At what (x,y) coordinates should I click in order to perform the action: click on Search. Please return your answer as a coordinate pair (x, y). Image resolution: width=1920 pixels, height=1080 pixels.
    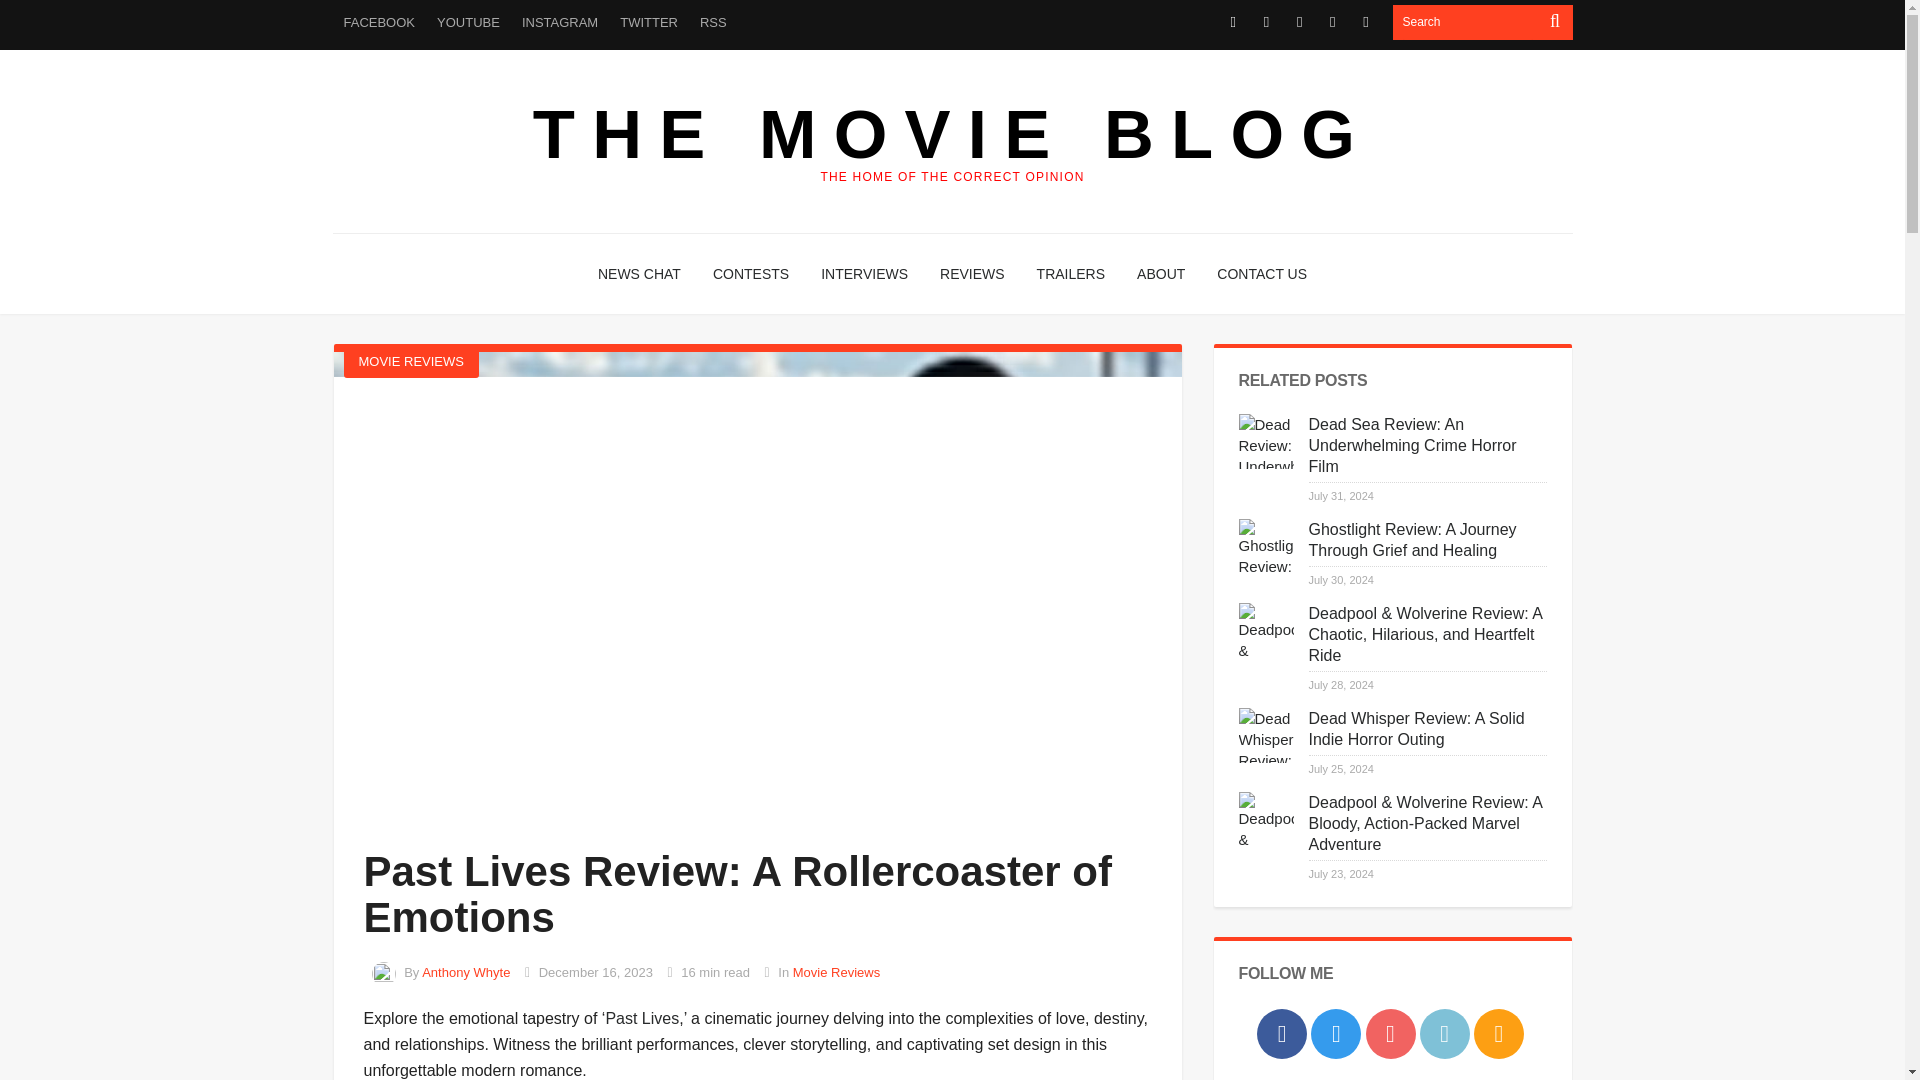
    Looking at the image, I should click on (1466, 22).